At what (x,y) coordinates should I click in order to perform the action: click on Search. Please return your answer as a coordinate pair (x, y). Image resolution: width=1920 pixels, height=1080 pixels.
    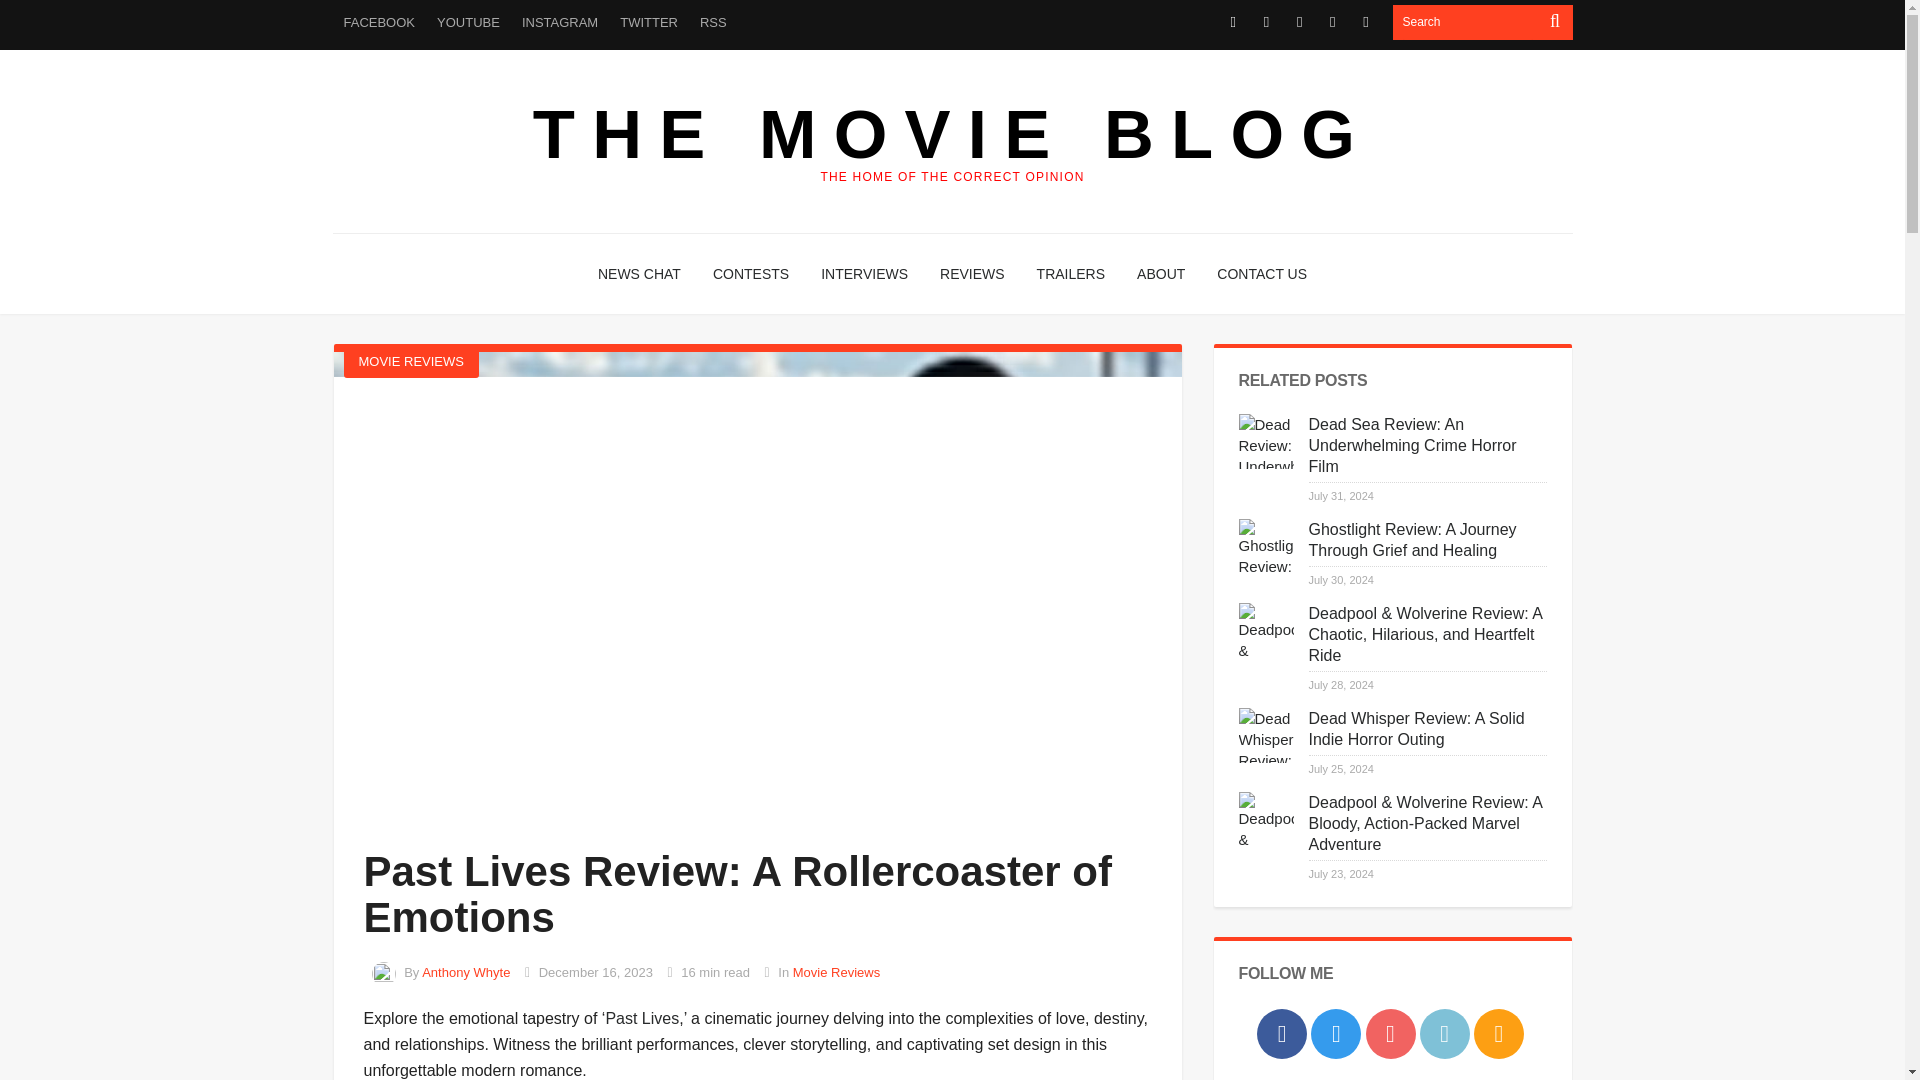
    Looking at the image, I should click on (1466, 22).